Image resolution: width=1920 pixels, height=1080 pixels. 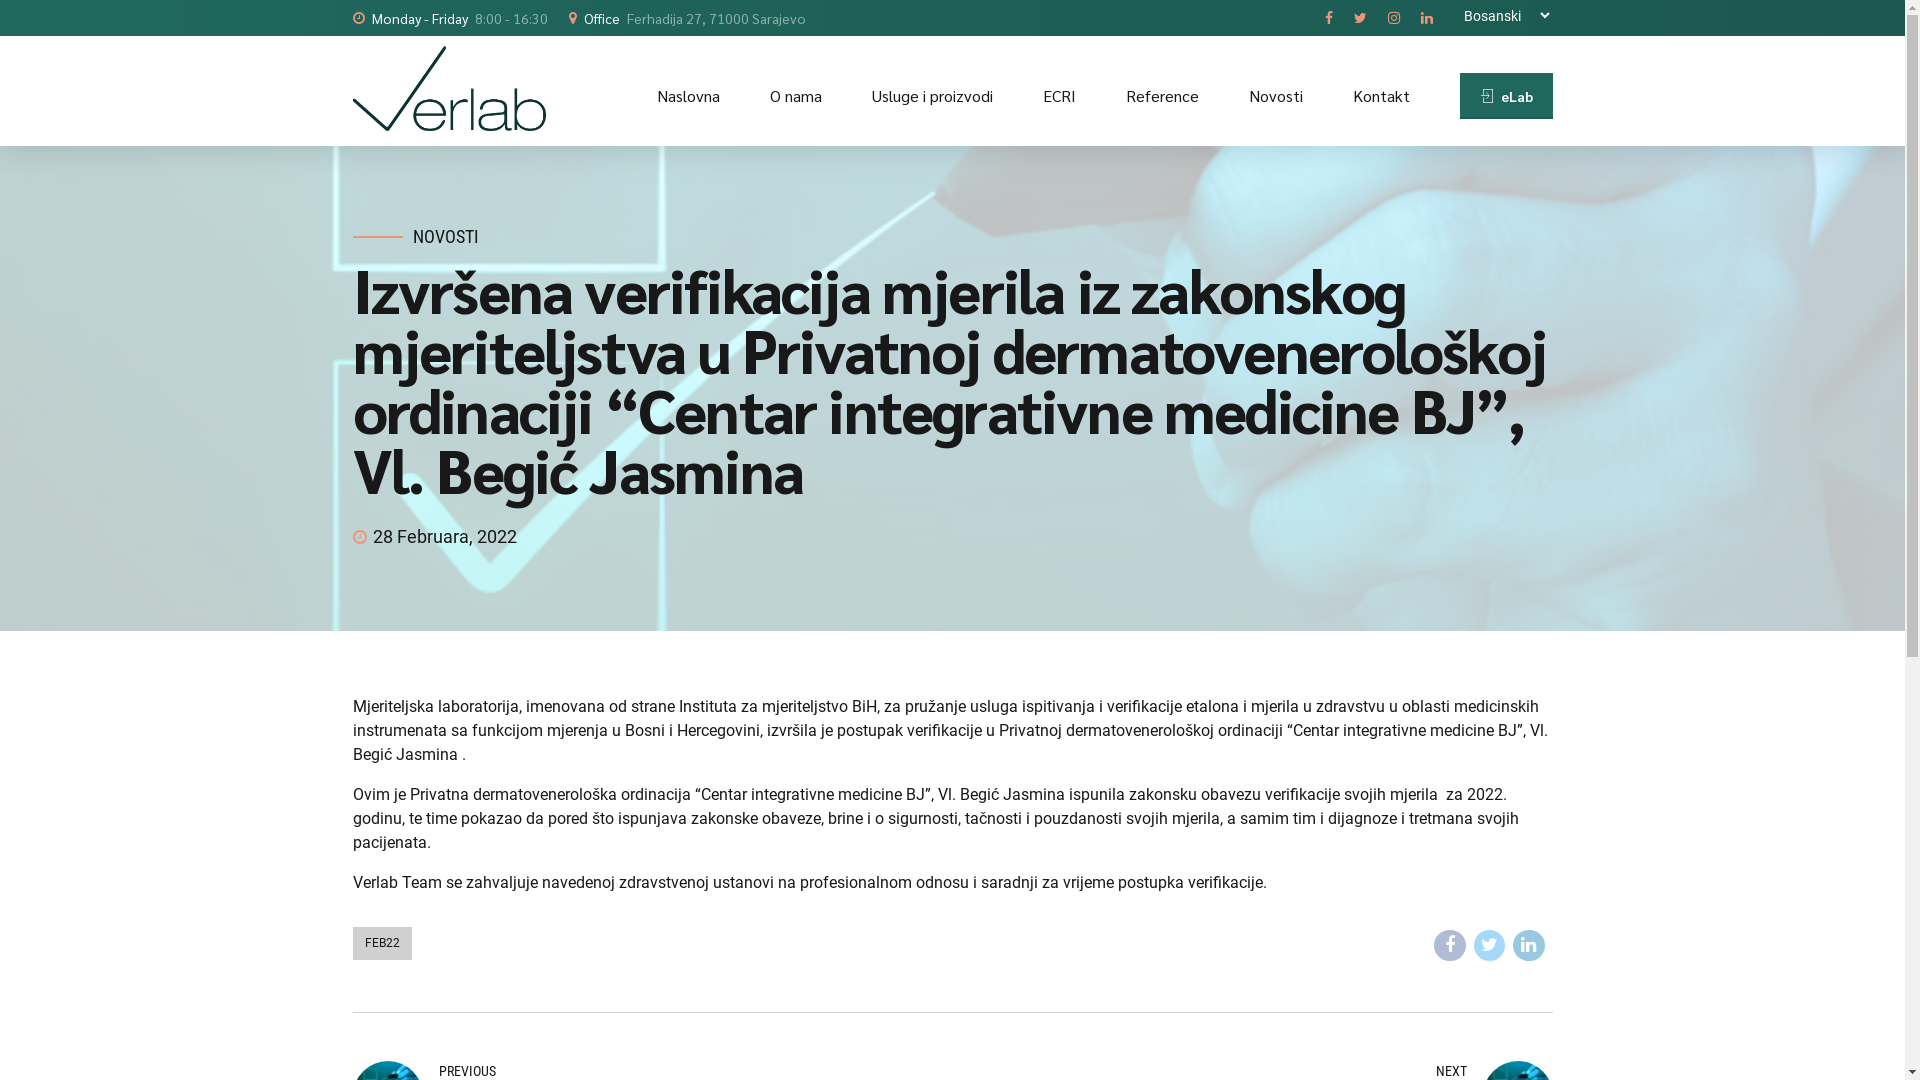 I want to click on Reference, so click(x=1162, y=96).